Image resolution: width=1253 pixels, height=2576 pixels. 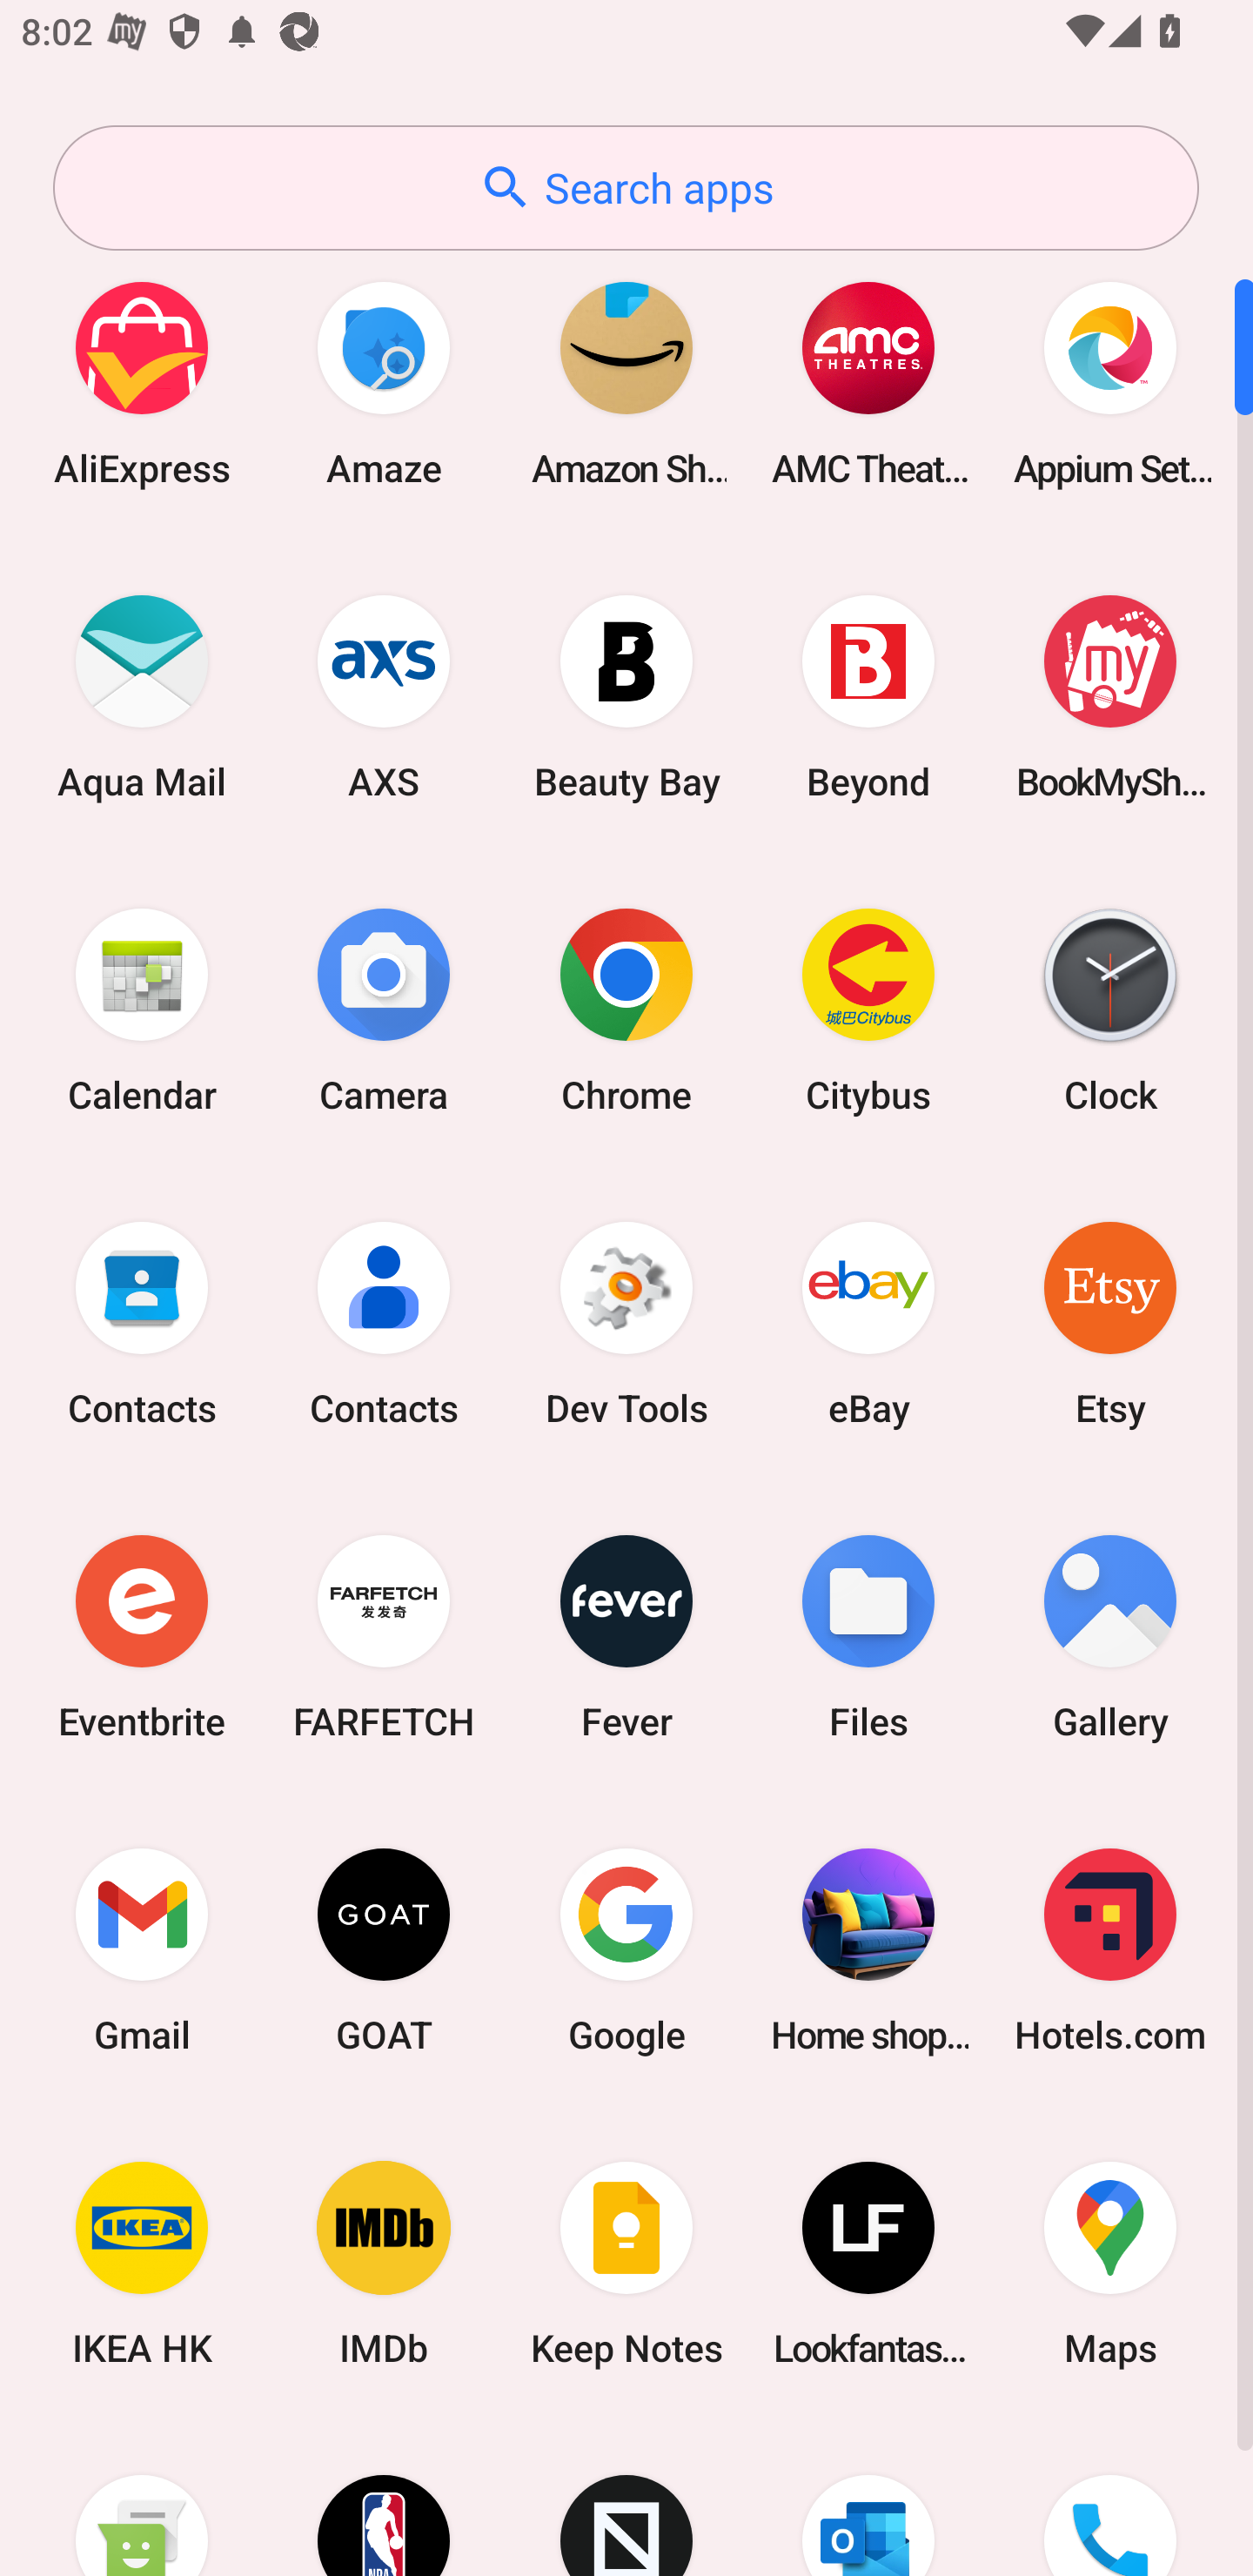 What do you see at coordinates (384, 1323) in the screenshot?
I see `Contacts` at bounding box center [384, 1323].